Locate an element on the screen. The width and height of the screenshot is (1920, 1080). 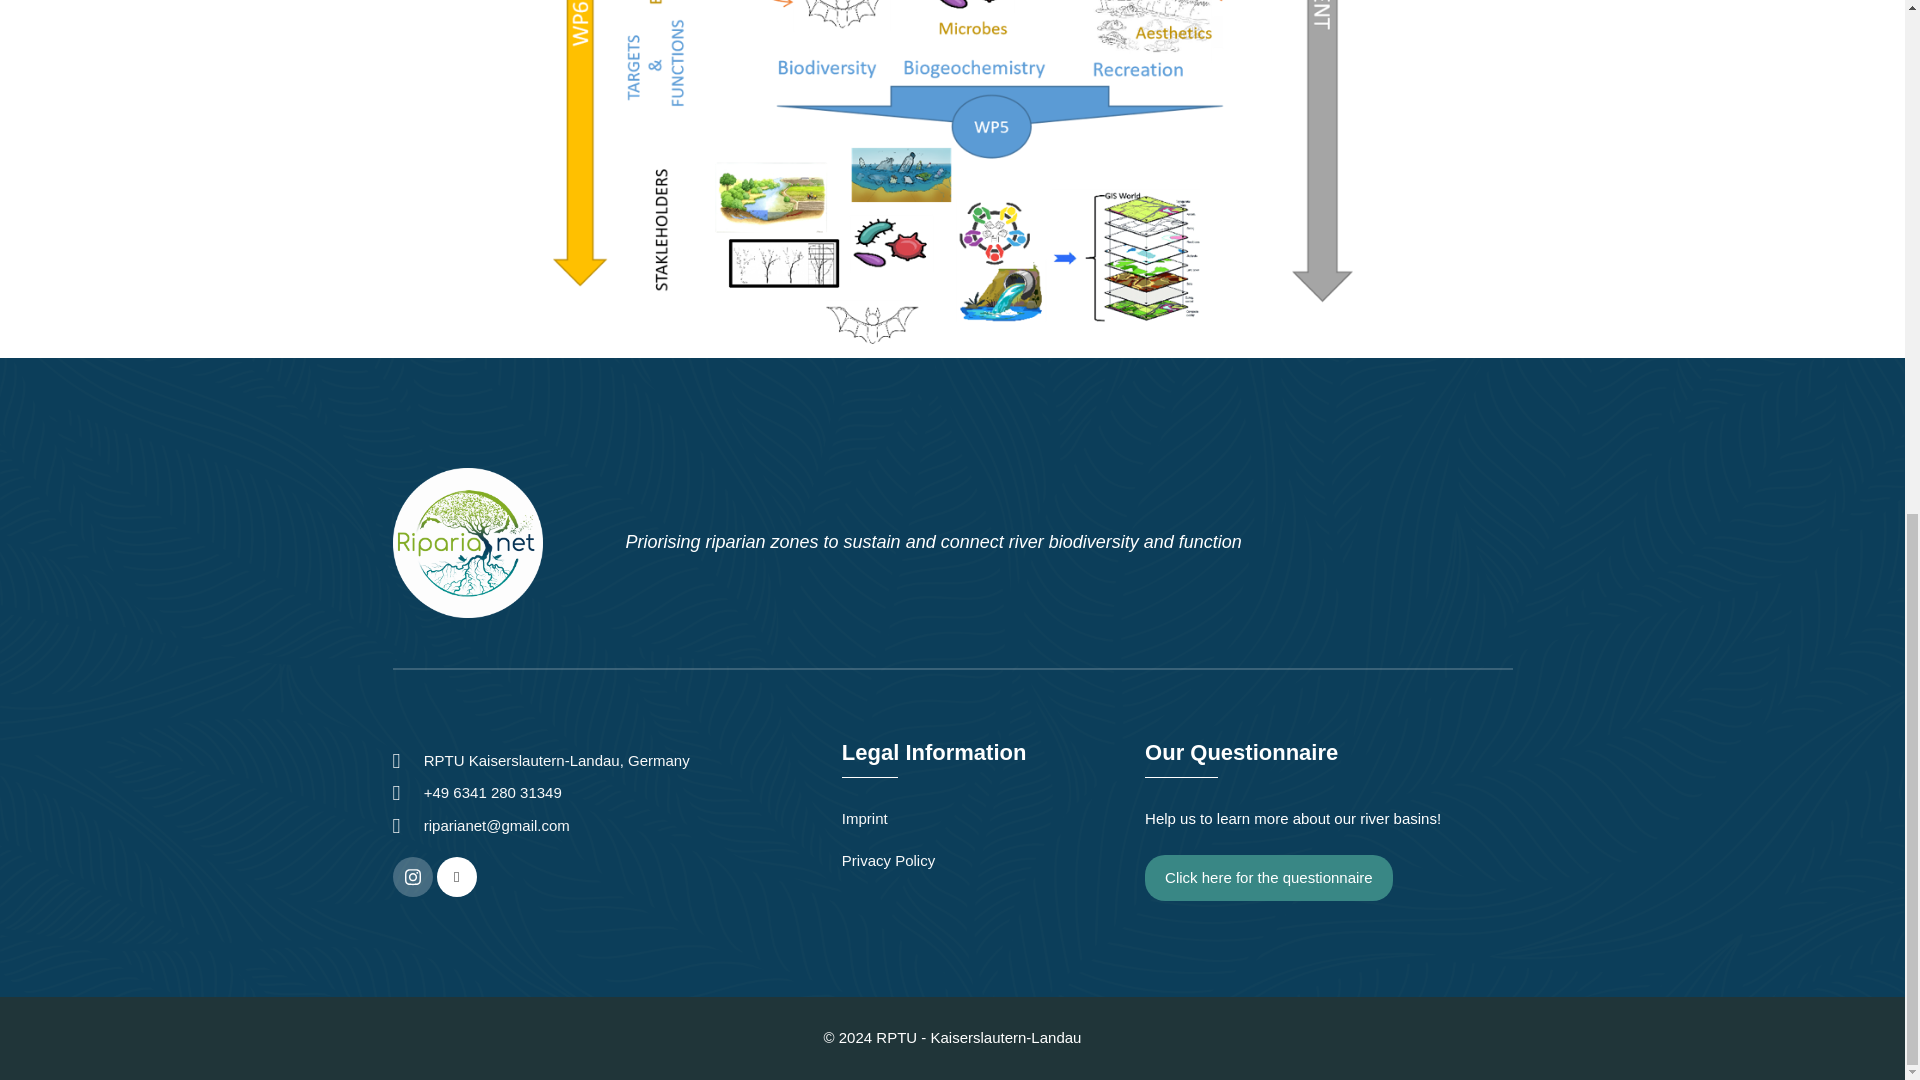
Imprint is located at coordinates (984, 818).